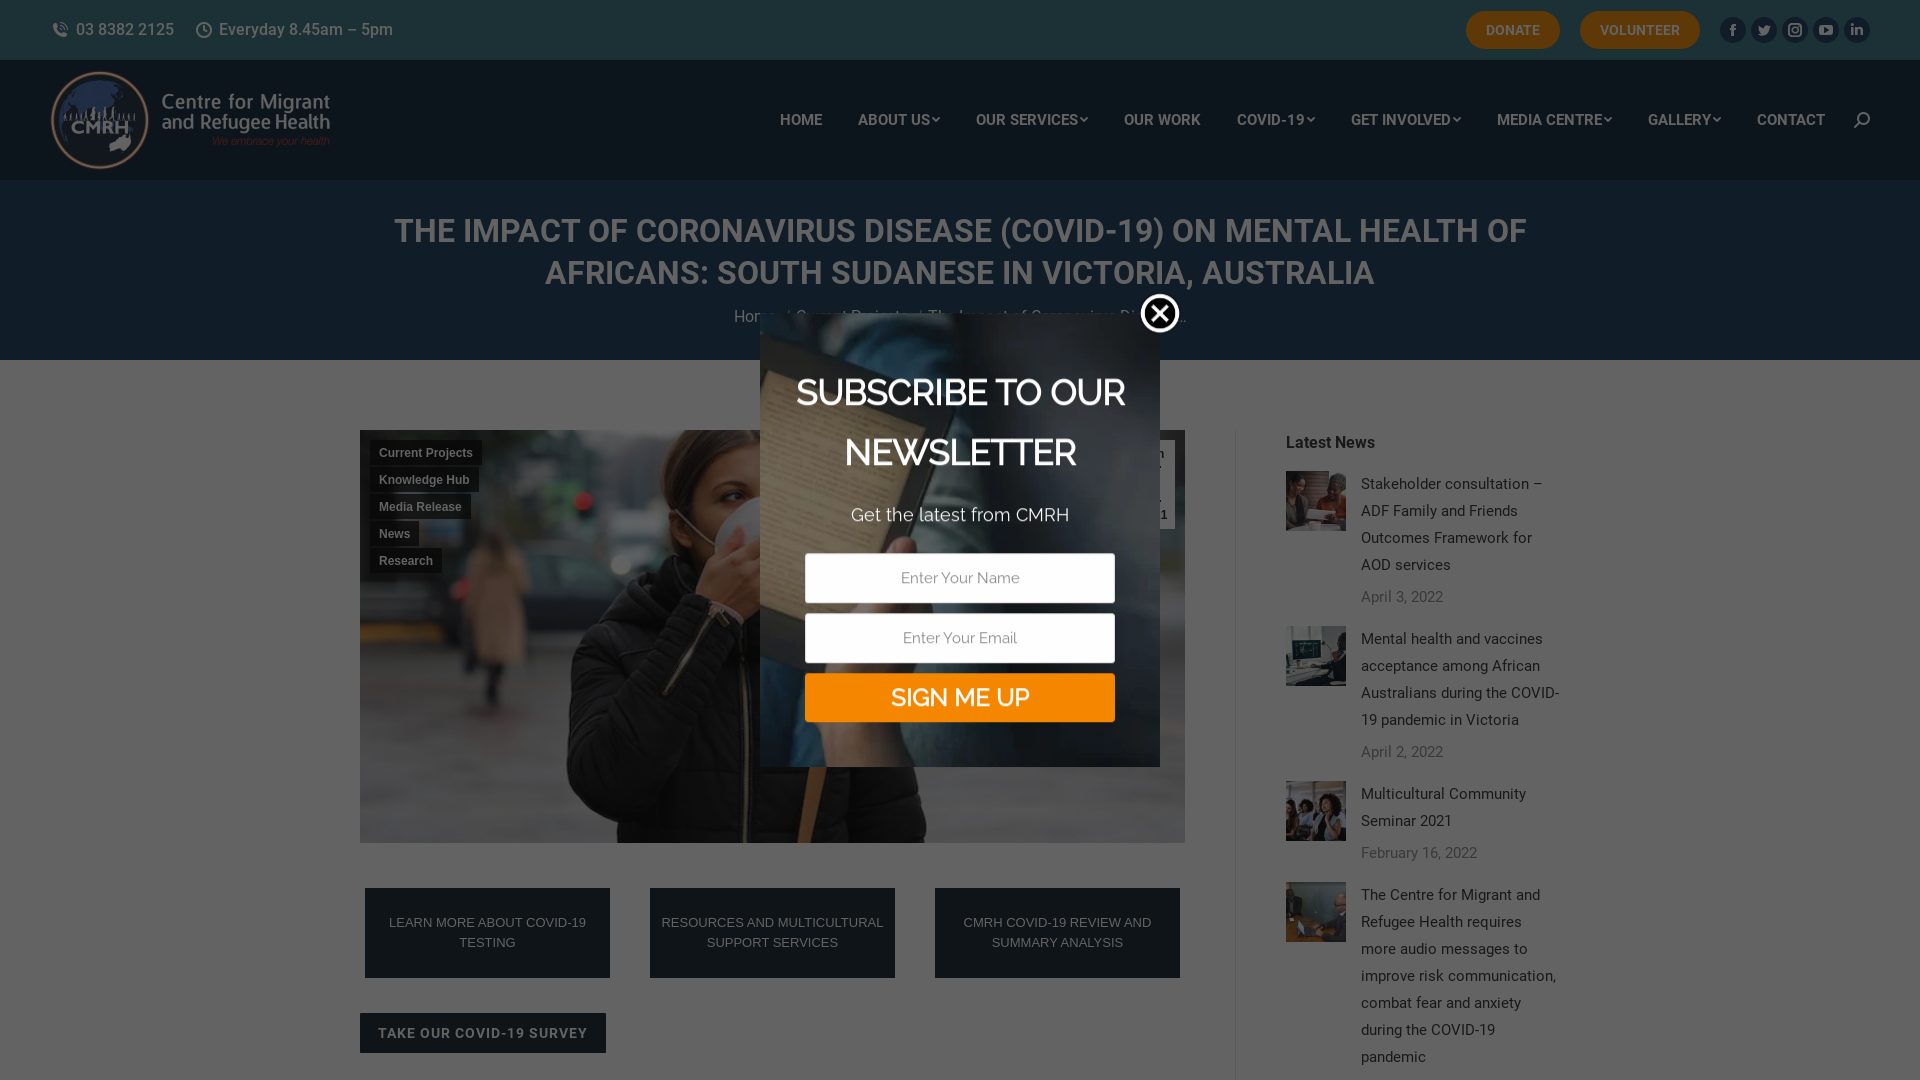 Image resolution: width=1920 pixels, height=1080 pixels. What do you see at coordinates (1513, 30) in the screenshot?
I see `DONATE` at bounding box center [1513, 30].